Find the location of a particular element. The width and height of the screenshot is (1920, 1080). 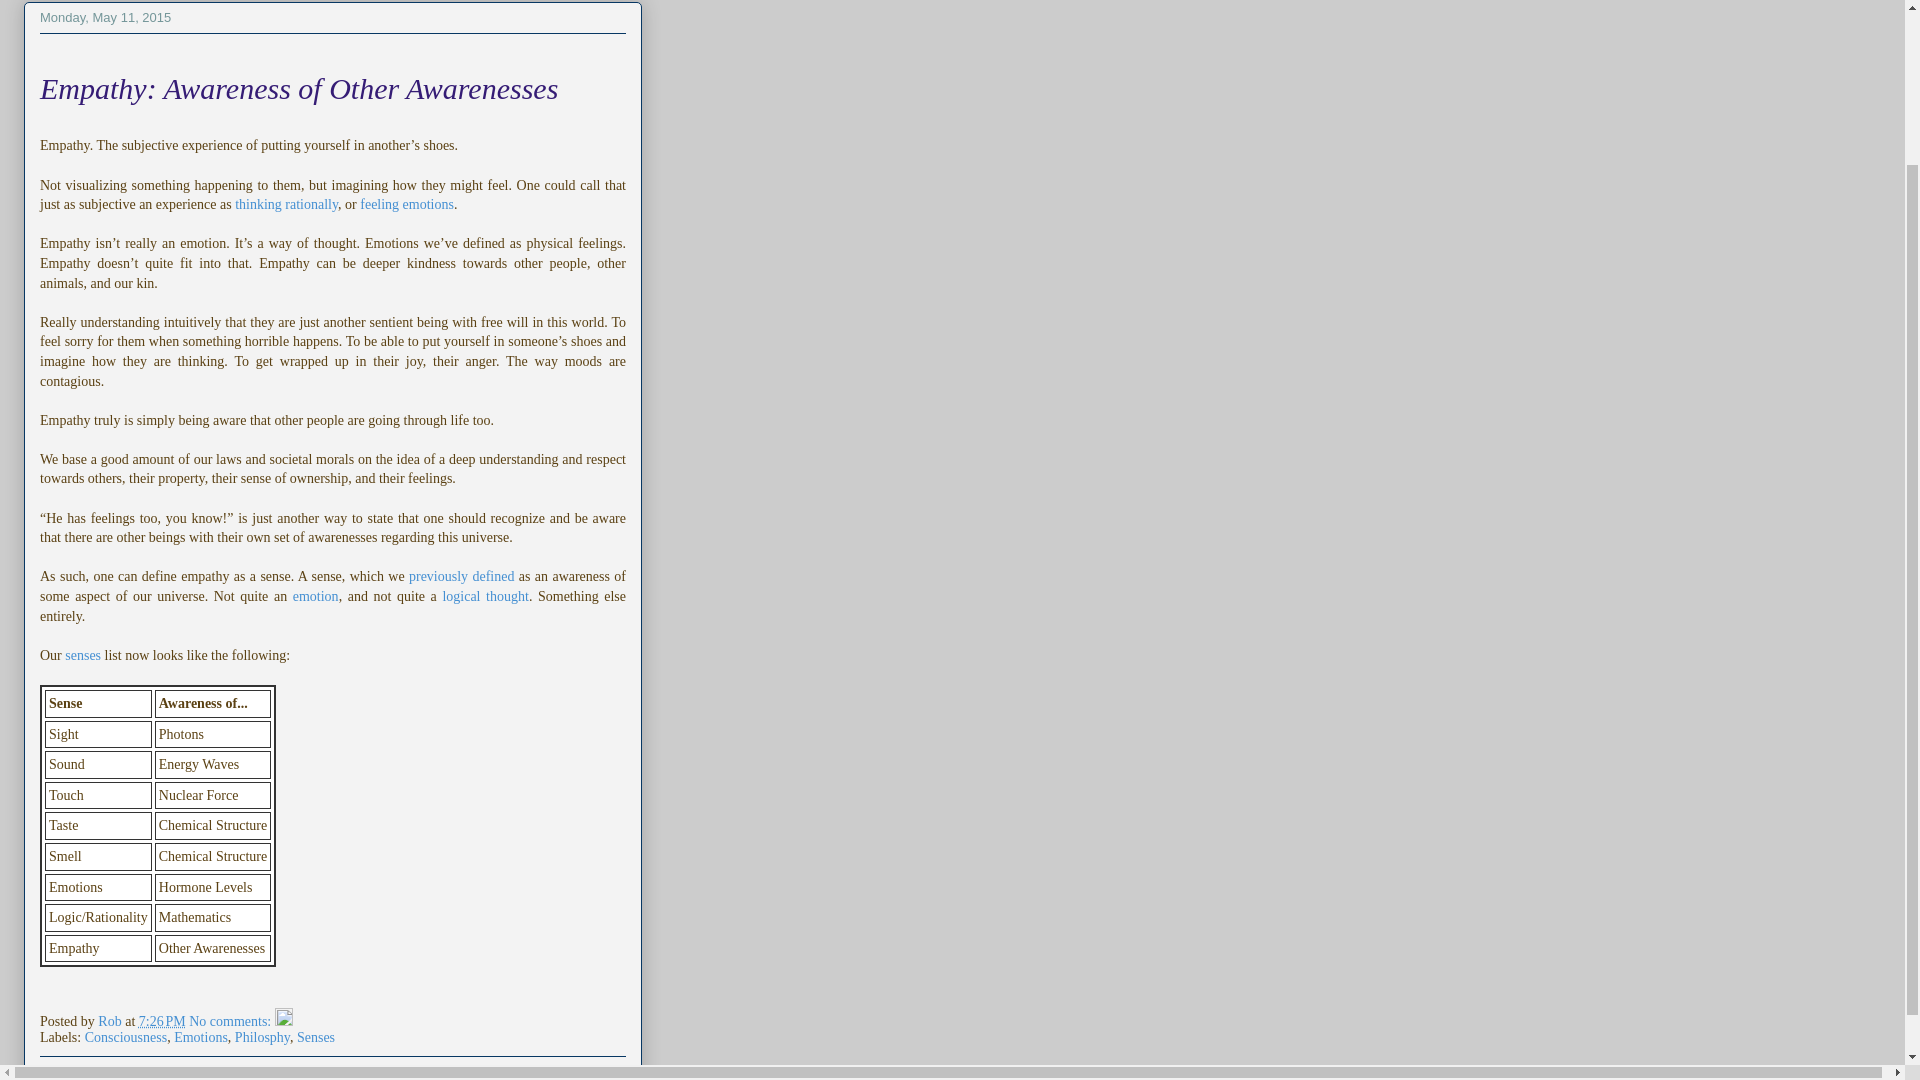

author profile is located at coordinates (110, 1022).